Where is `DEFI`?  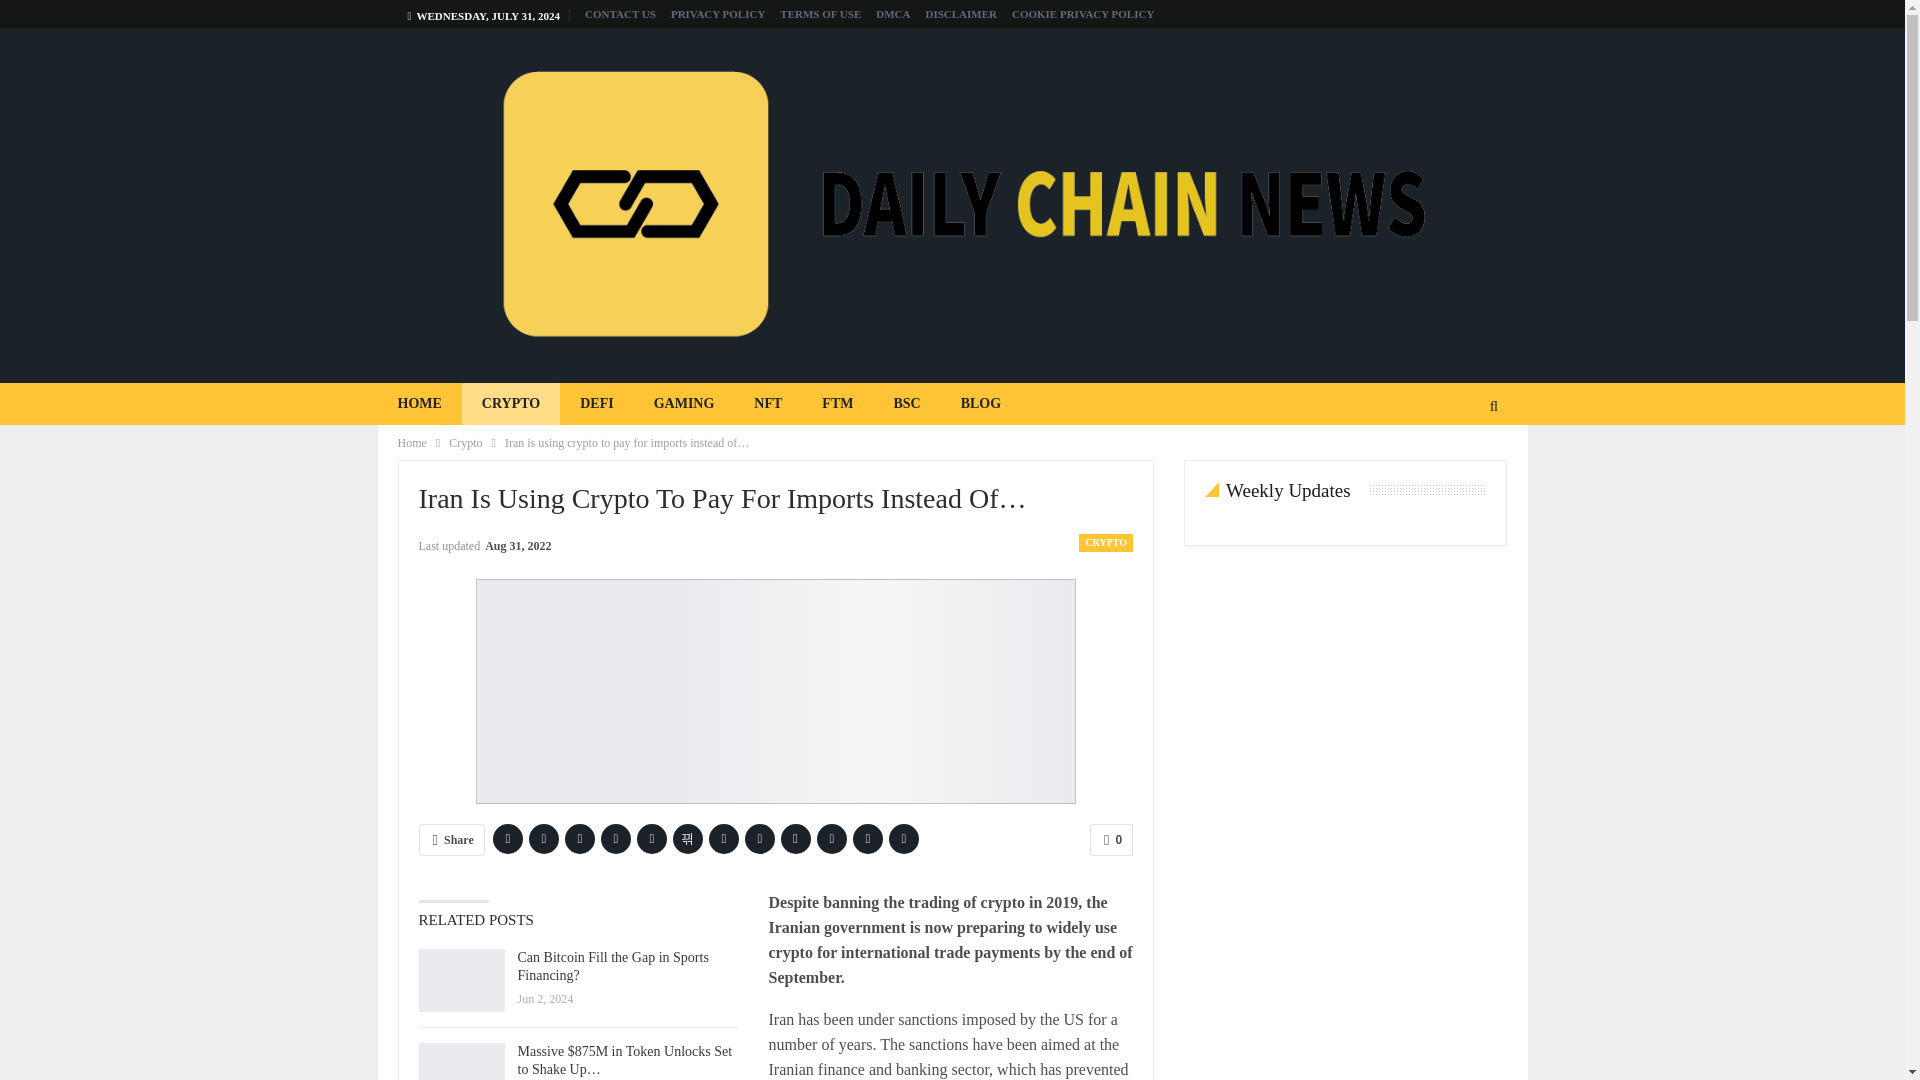 DEFI is located at coordinates (596, 404).